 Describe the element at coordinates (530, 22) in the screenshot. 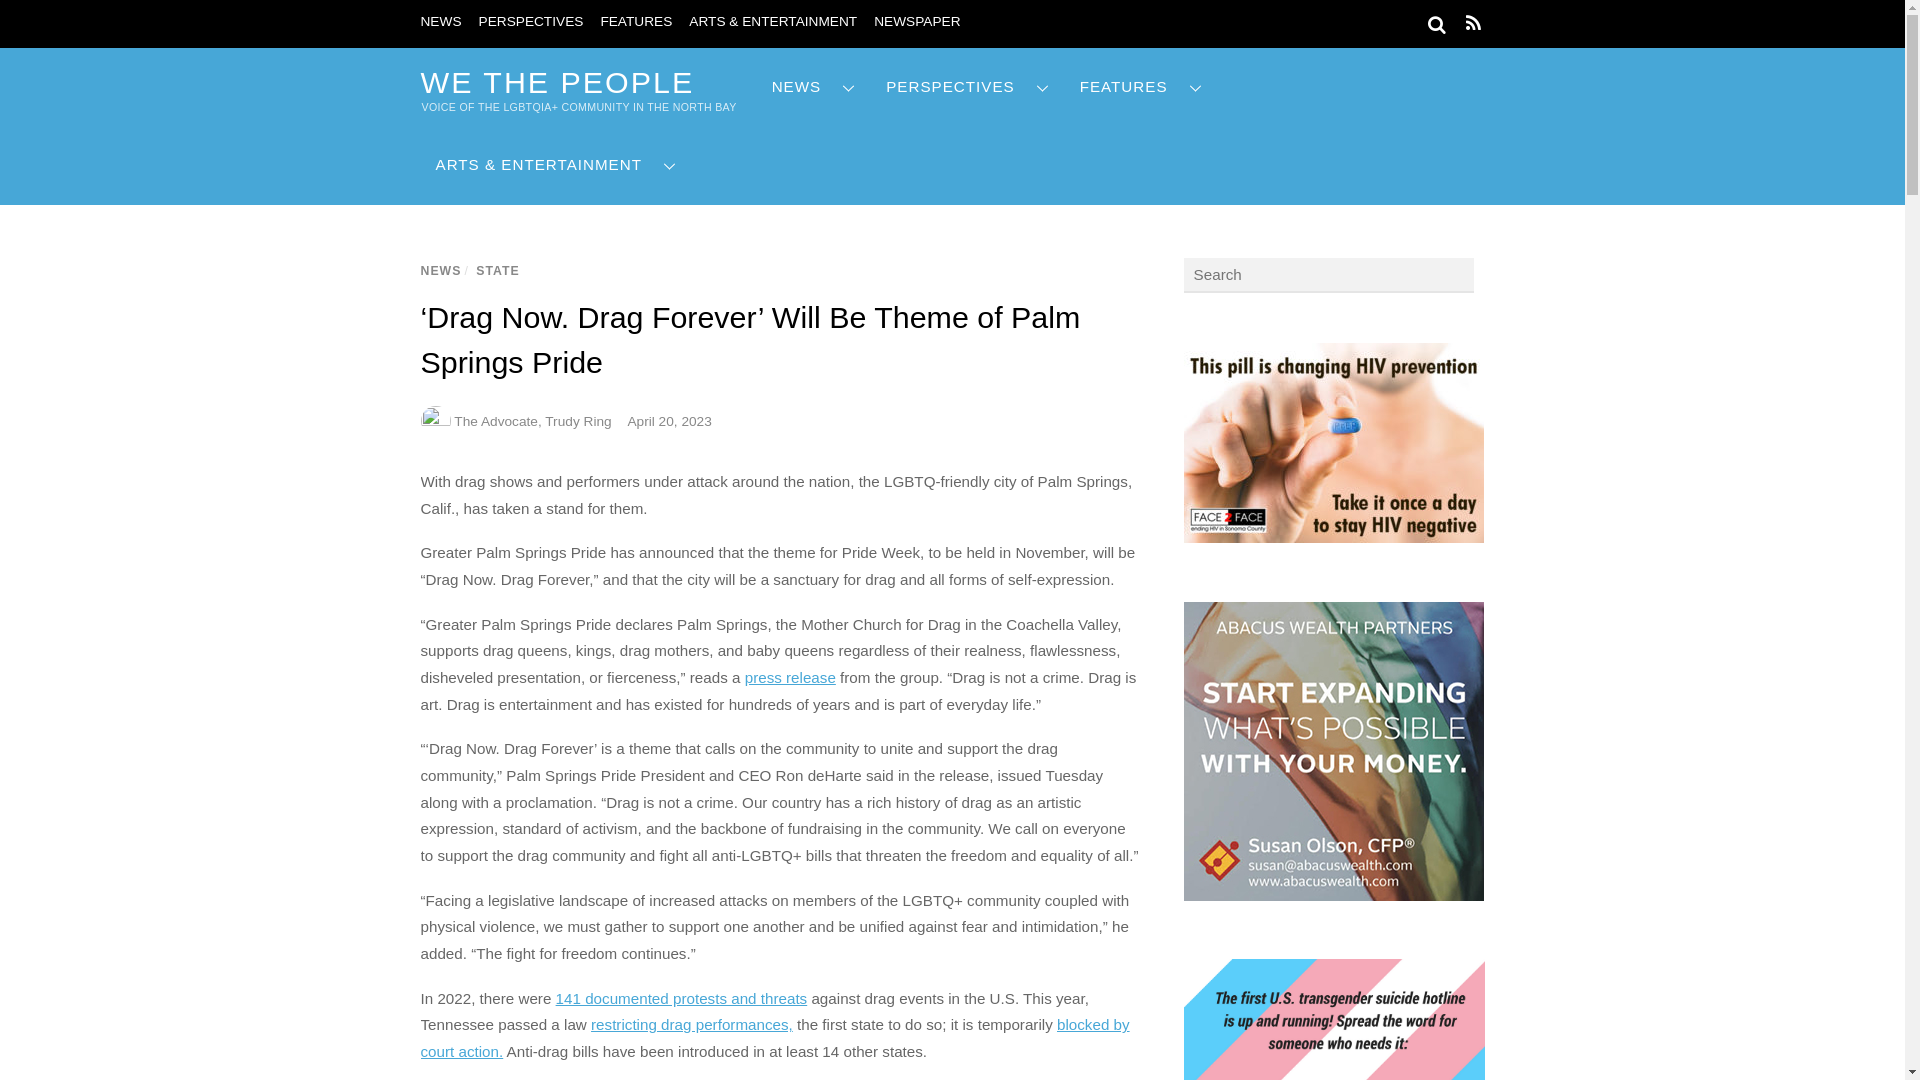

I see `PERSPECTIVES` at that location.